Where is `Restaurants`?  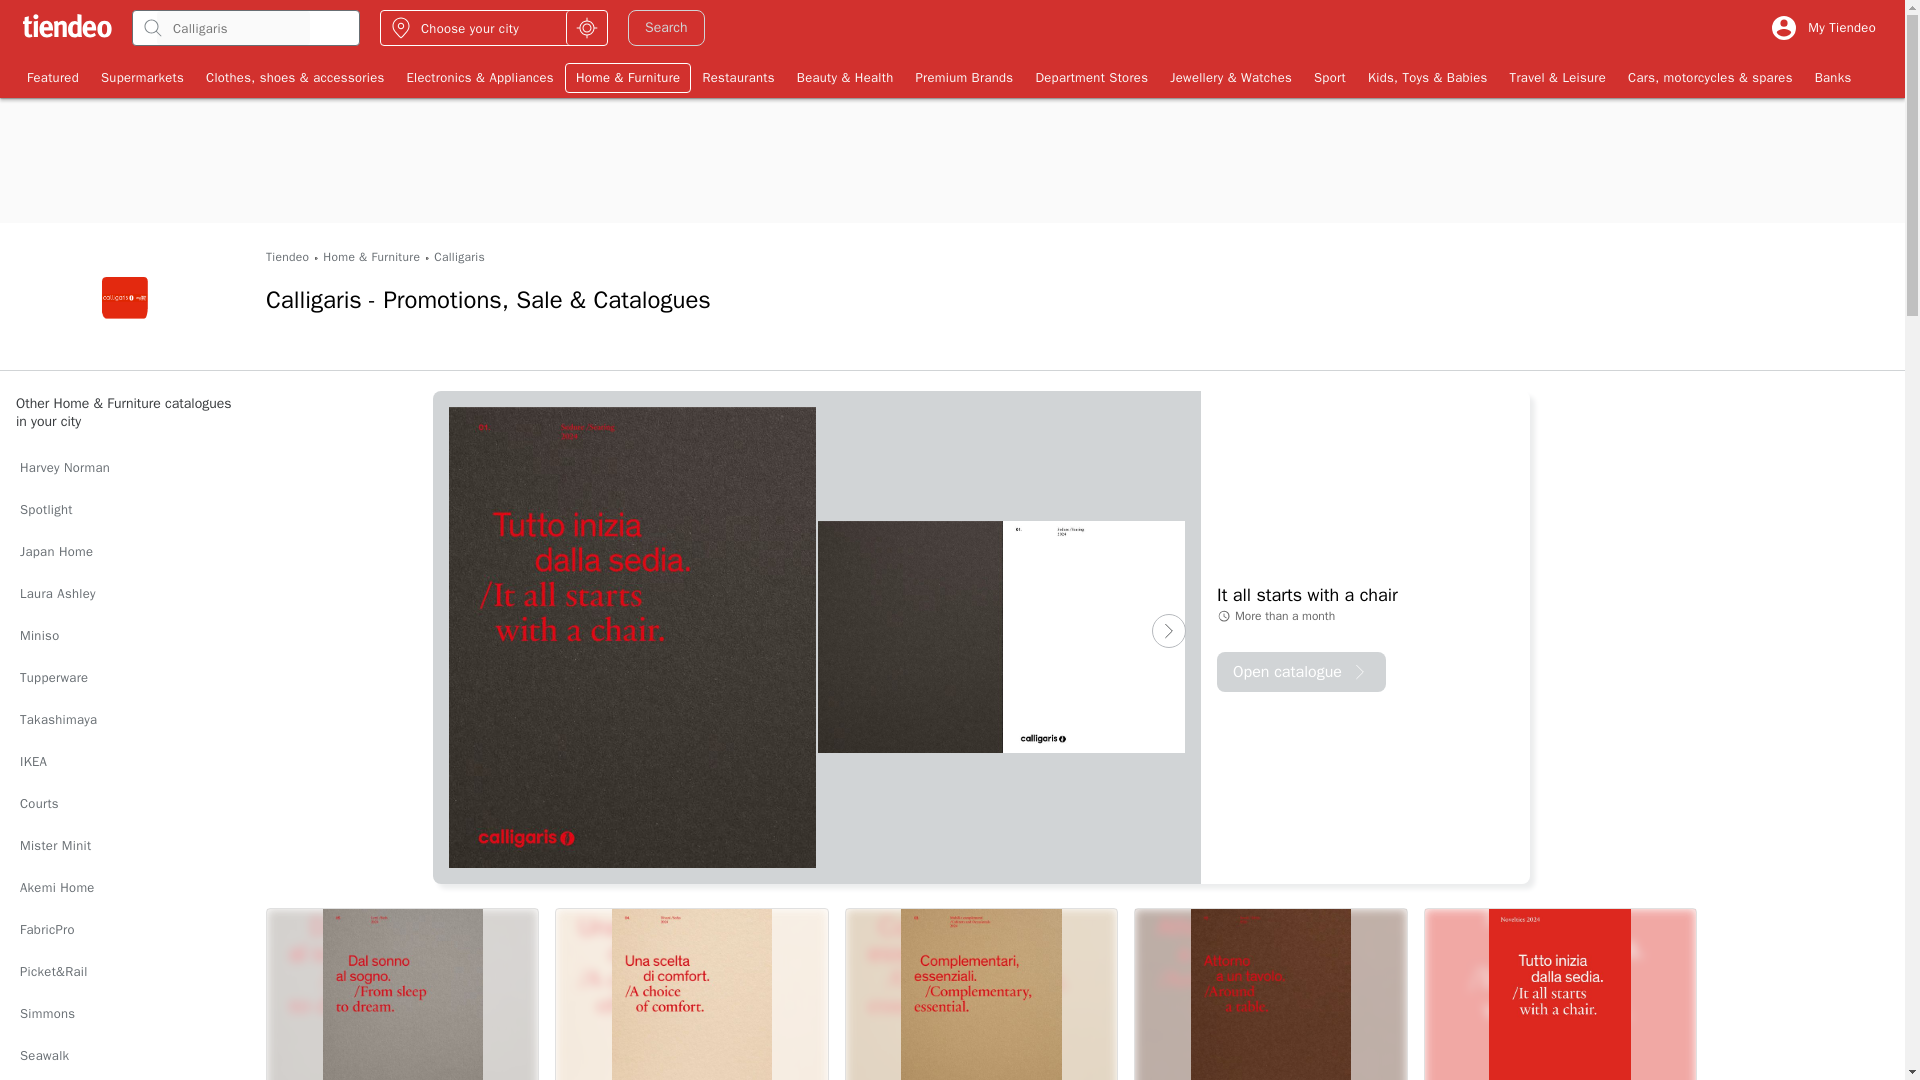
Restaurants is located at coordinates (738, 77).